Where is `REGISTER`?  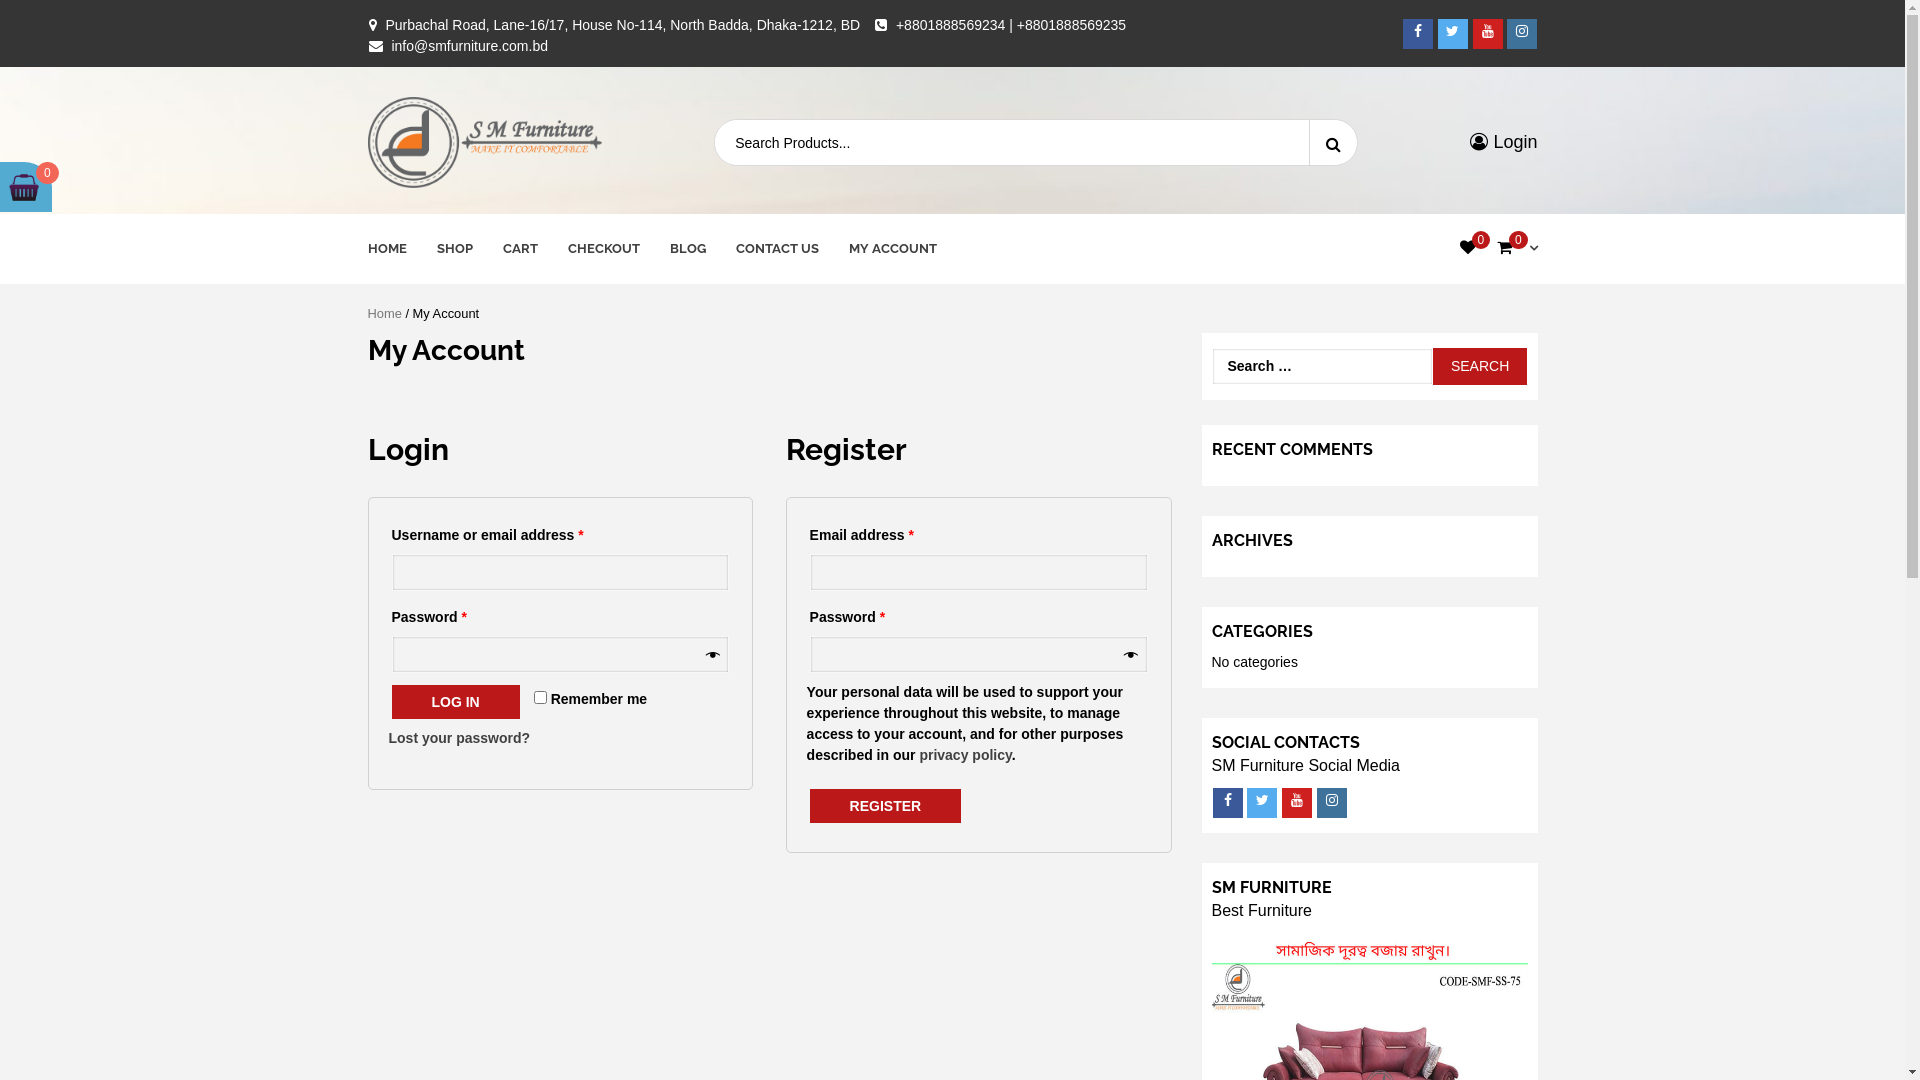
REGISTER is located at coordinates (886, 806).